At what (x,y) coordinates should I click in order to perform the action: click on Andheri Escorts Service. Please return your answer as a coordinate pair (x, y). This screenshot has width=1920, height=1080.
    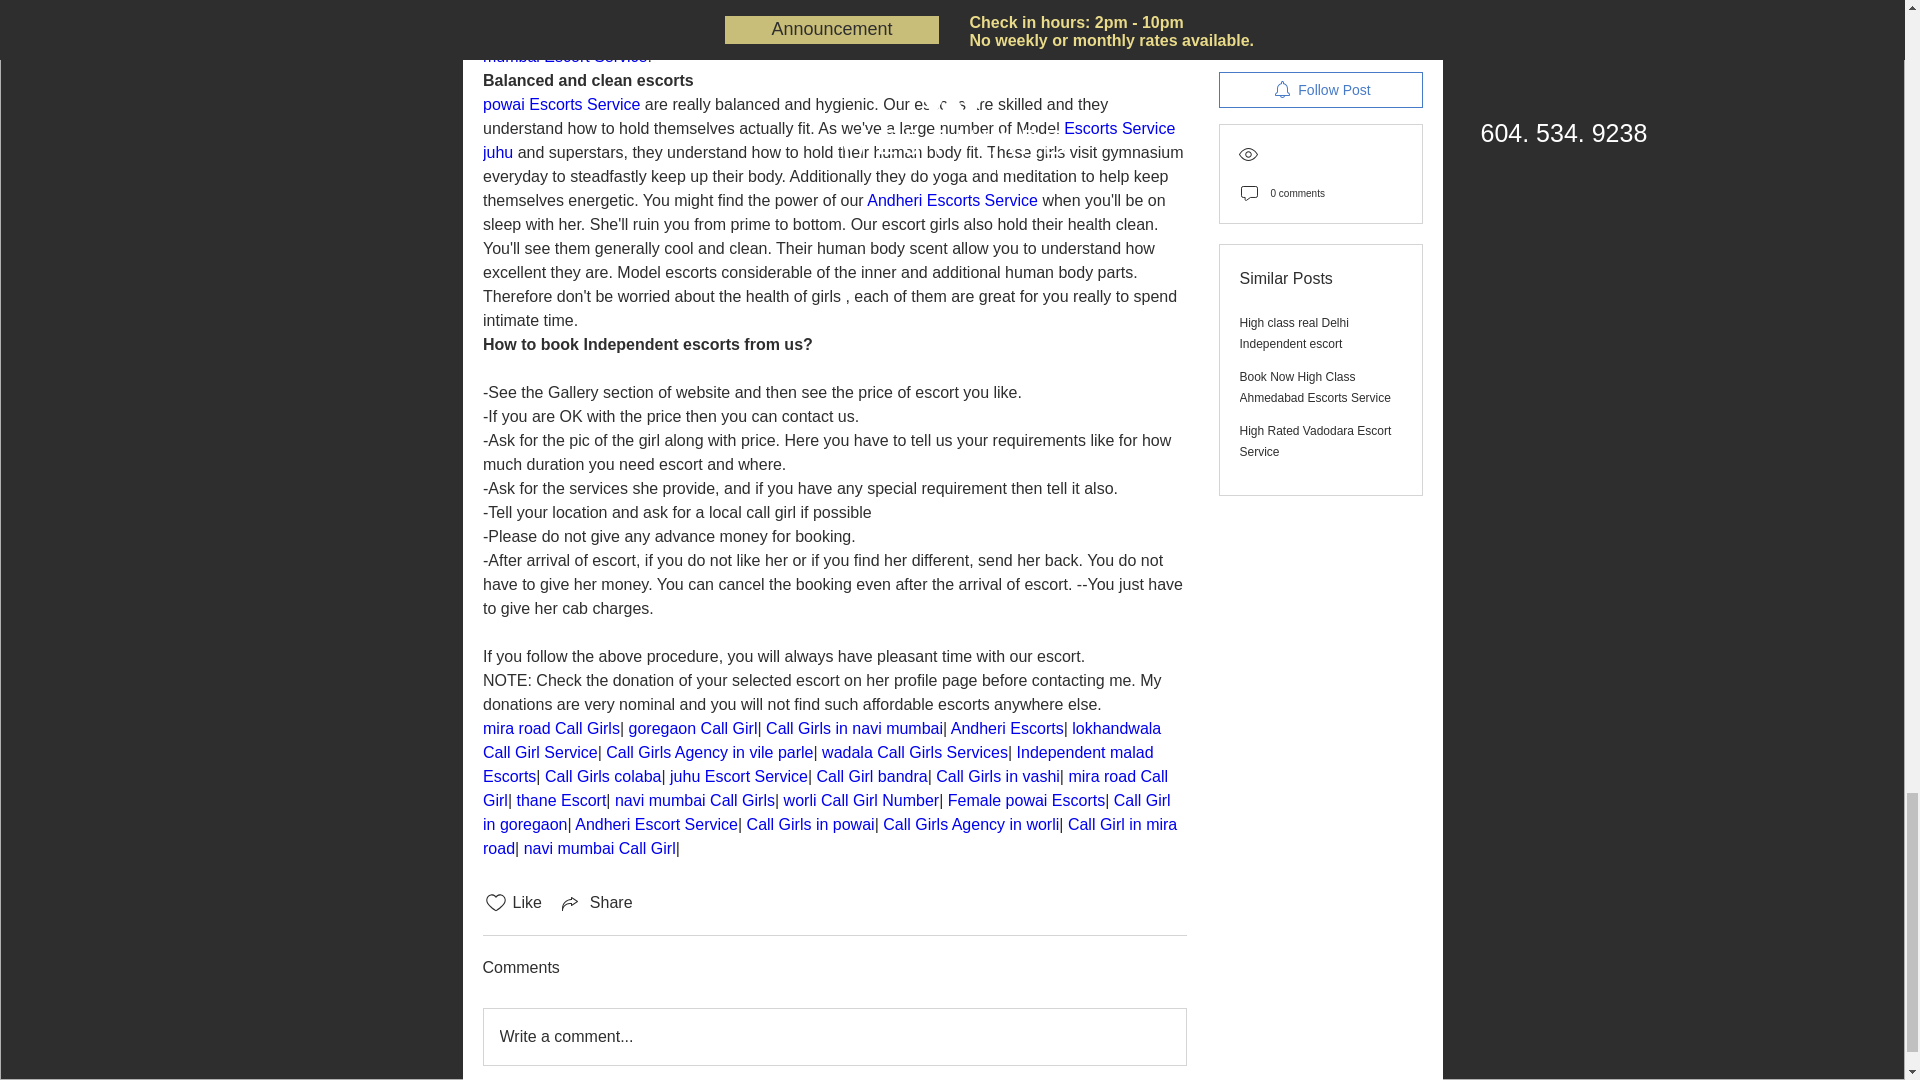
    Looking at the image, I should click on (952, 200).